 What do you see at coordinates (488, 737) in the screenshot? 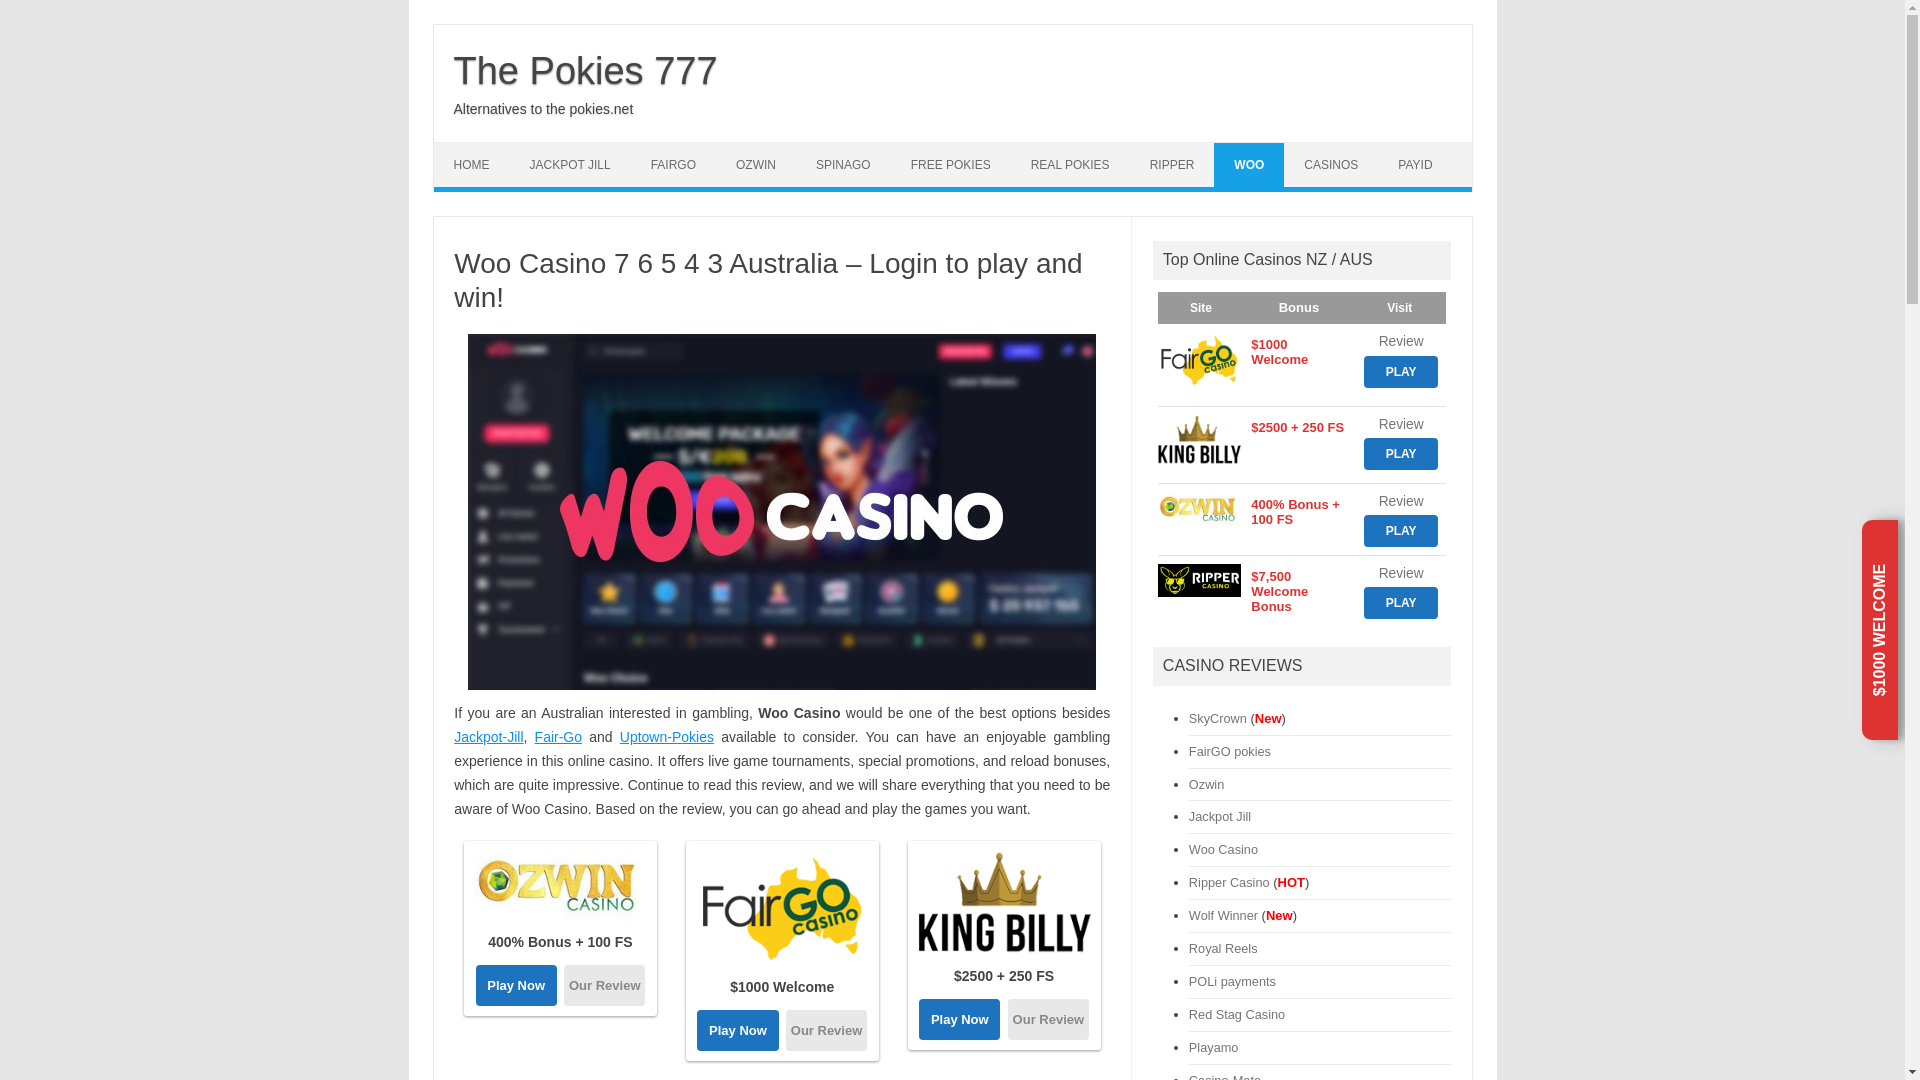
I see `Jackpot-Jill` at bounding box center [488, 737].